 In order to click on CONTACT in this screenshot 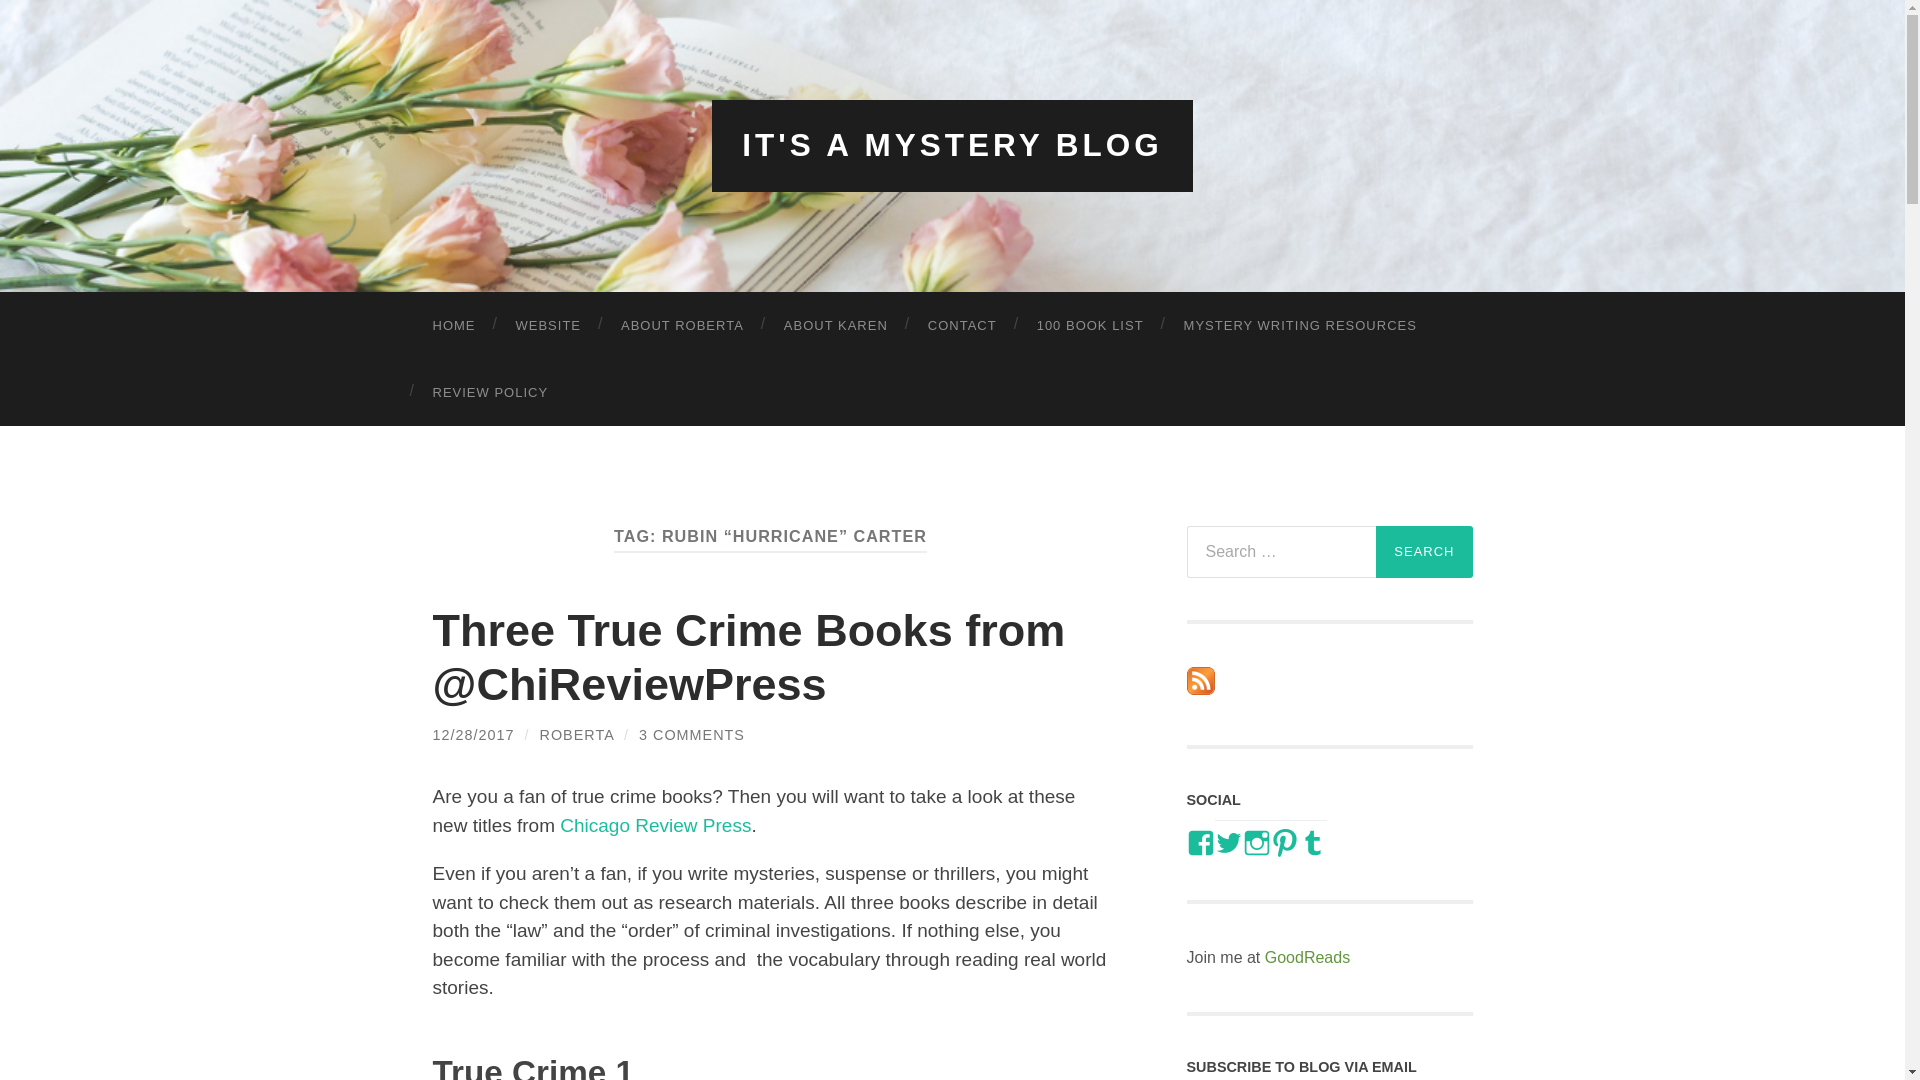, I will do `click(962, 324)`.